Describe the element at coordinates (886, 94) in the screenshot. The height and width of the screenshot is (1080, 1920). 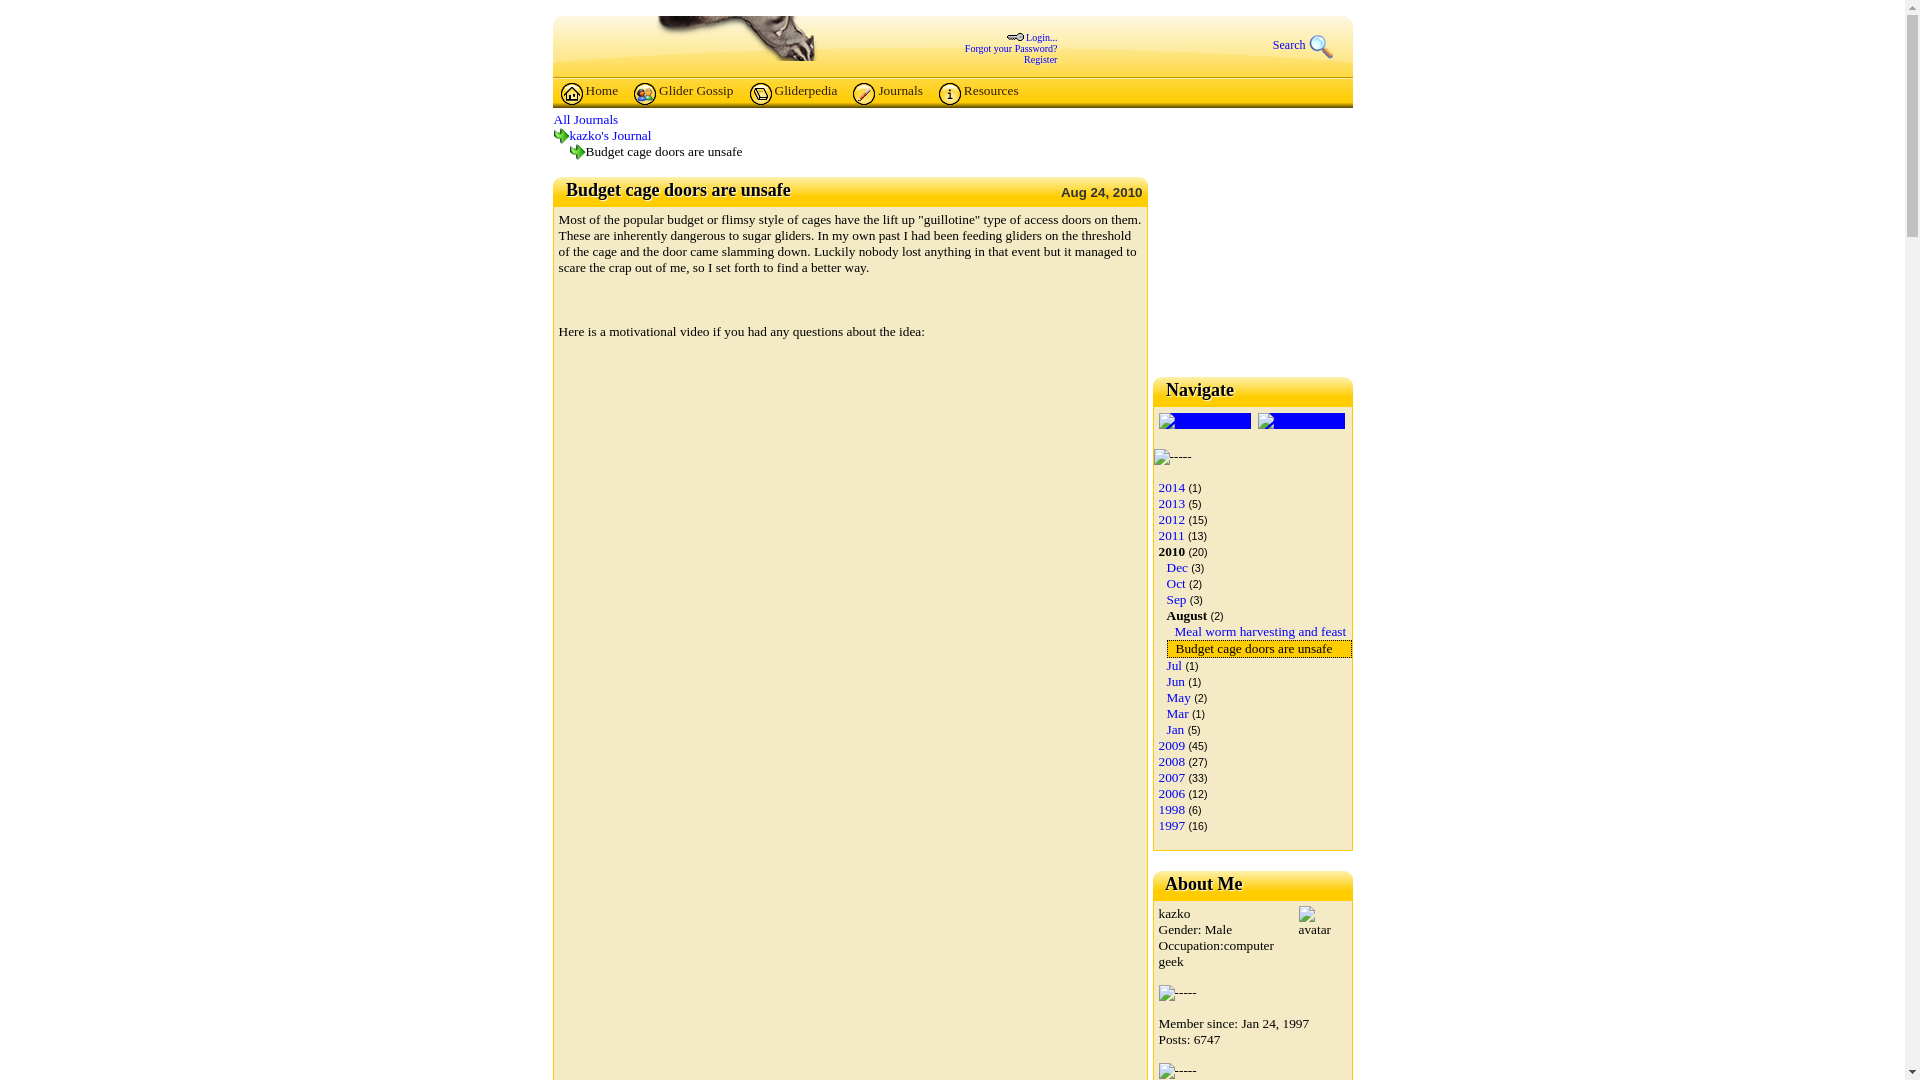
I see `Journals` at that location.